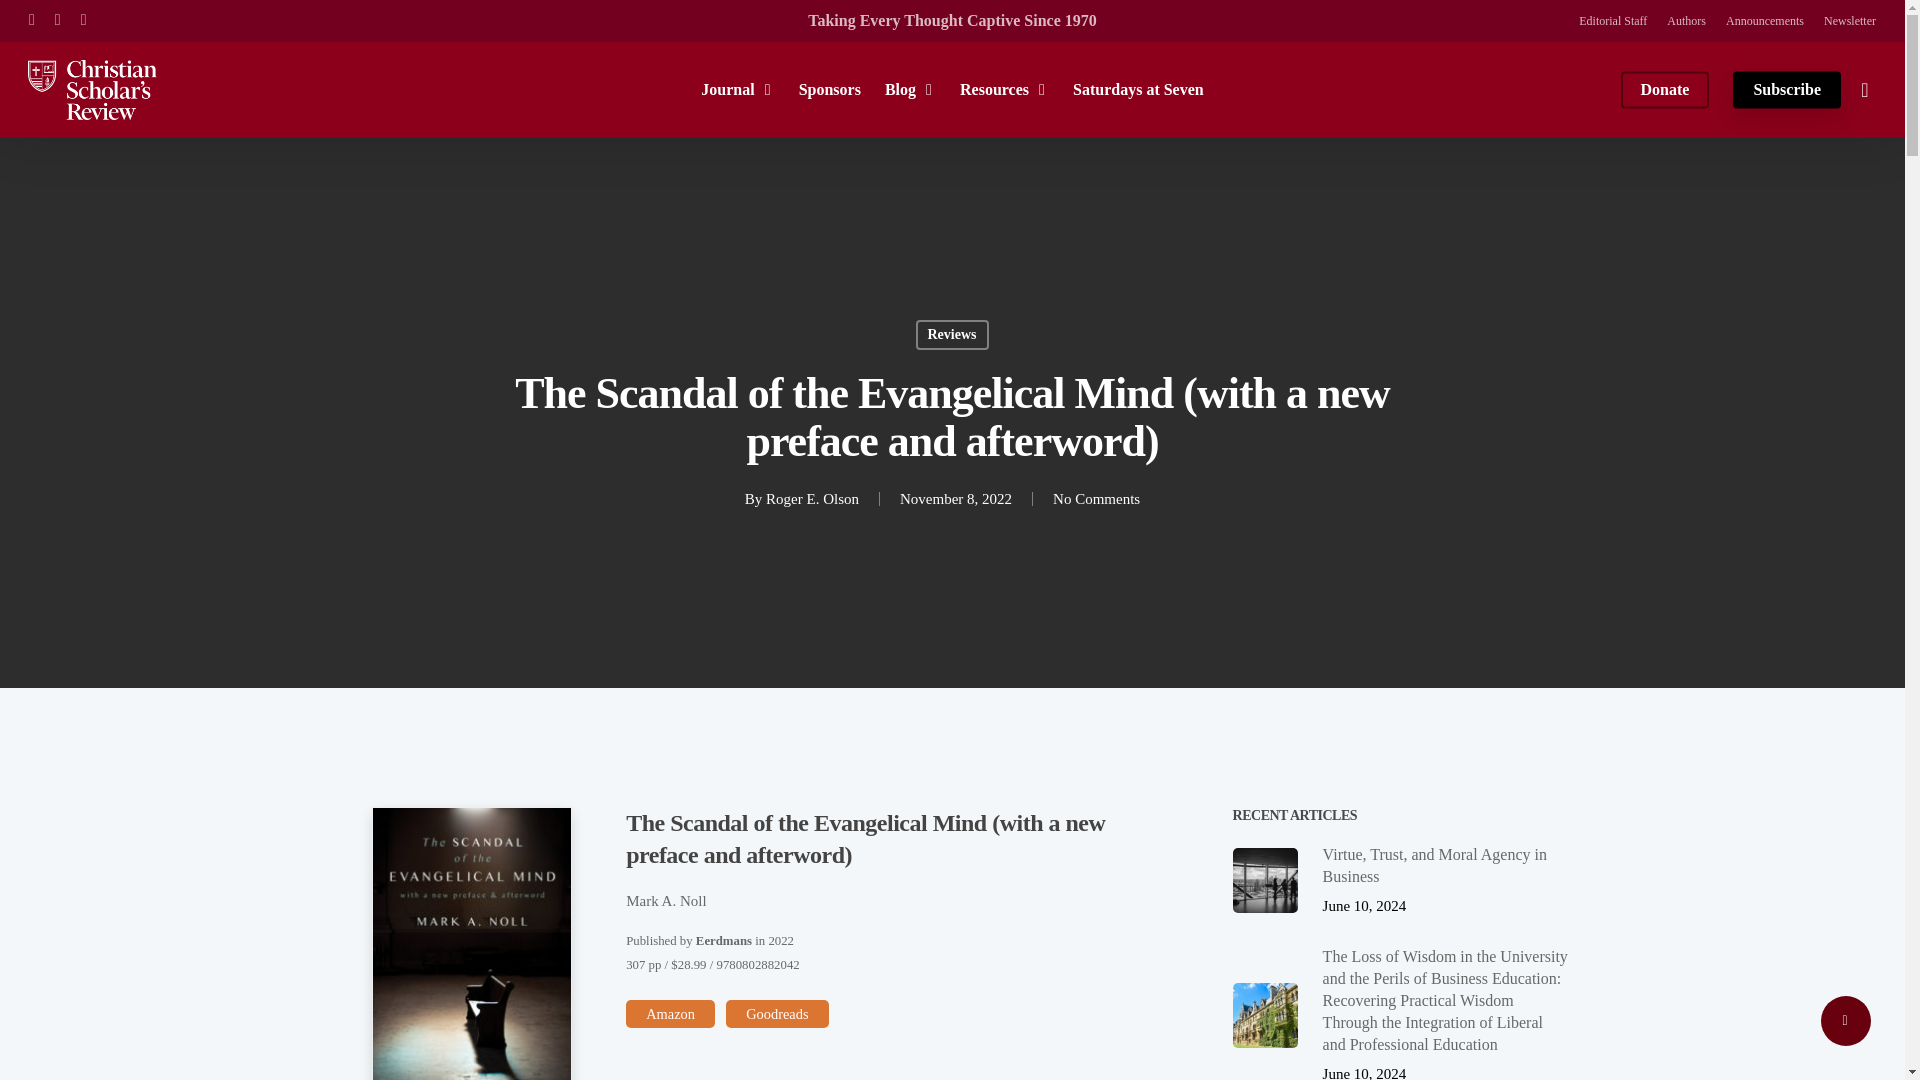  What do you see at coordinates (1686, 20) in the screenshot?
I see `Authors` at bounding box center [1686, 20].